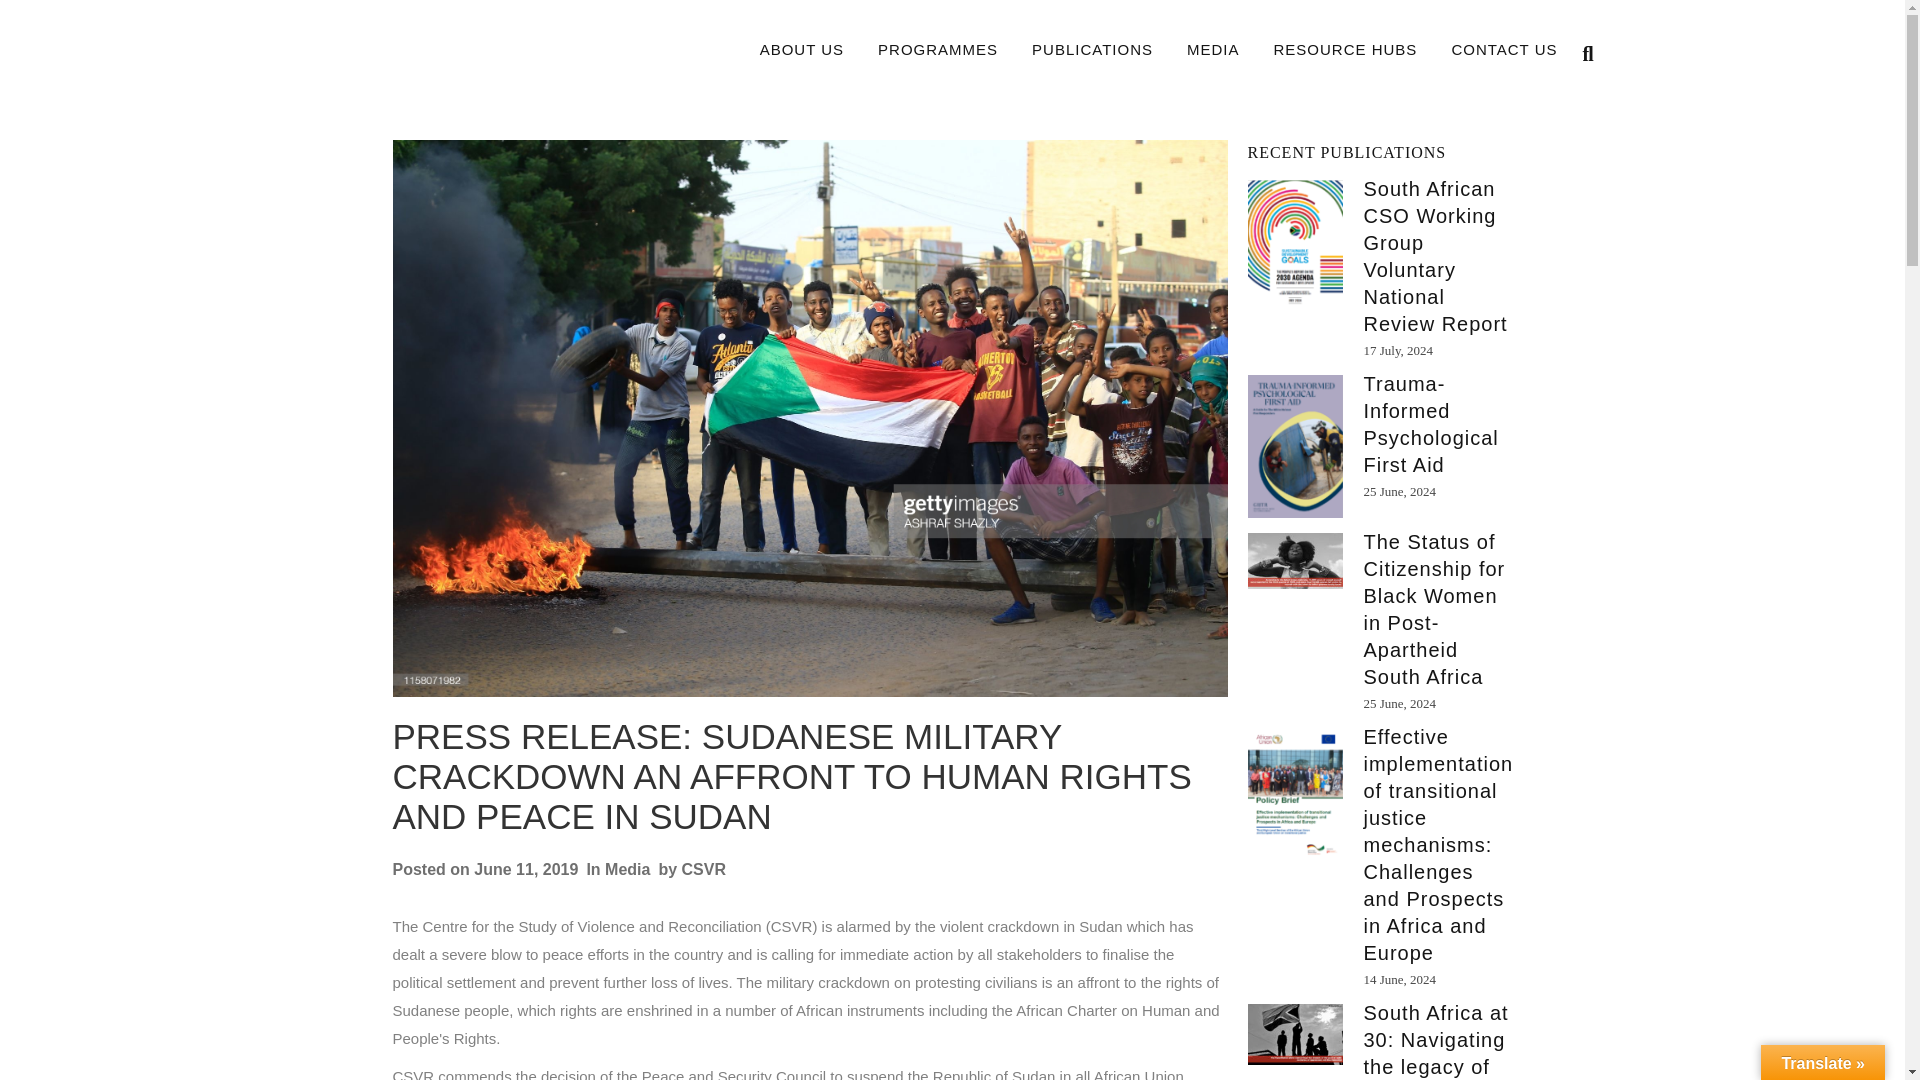 Image resolution: width=1920 pixels, height=1080 pixels. I want to click on ABOUT US, so click(802, 50).